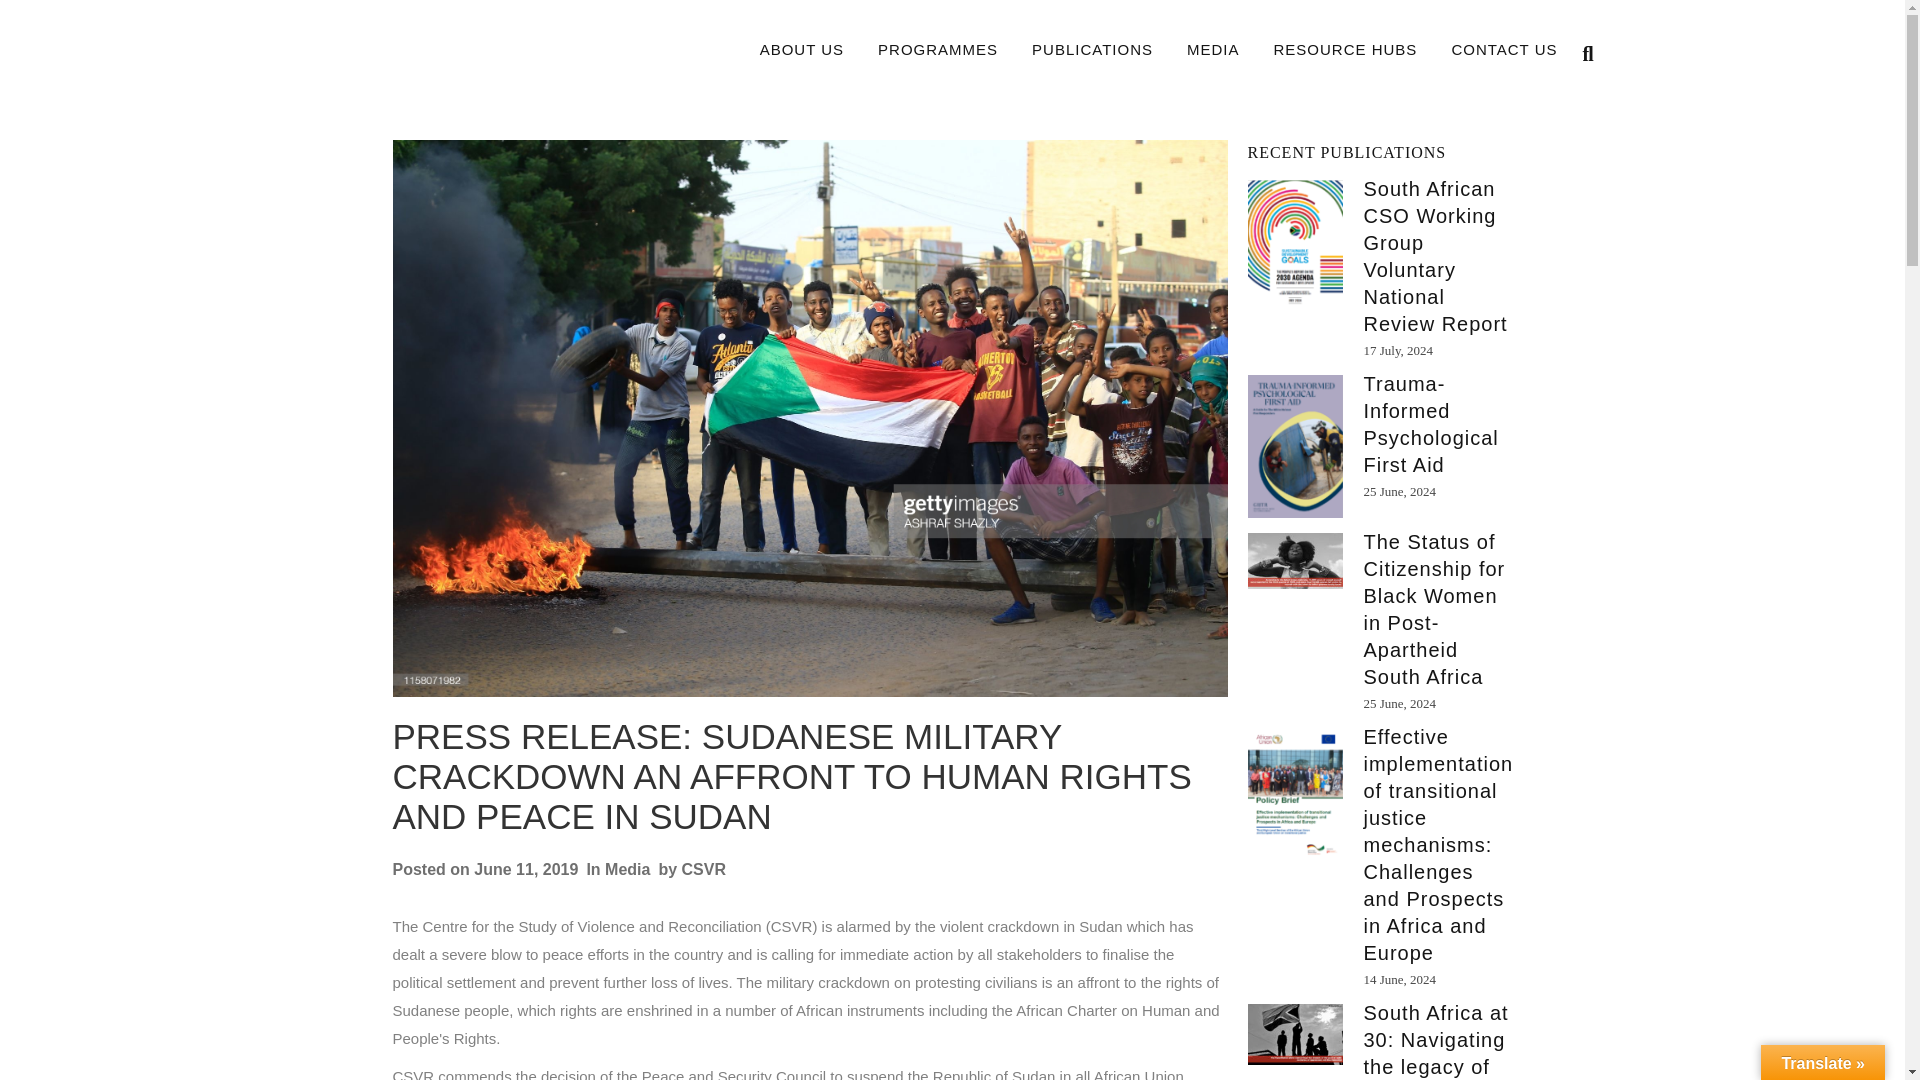 Image resolution: width=1920 pixels, height=1080 pixels. I want to click on ABOUT US, so click(802, 50).